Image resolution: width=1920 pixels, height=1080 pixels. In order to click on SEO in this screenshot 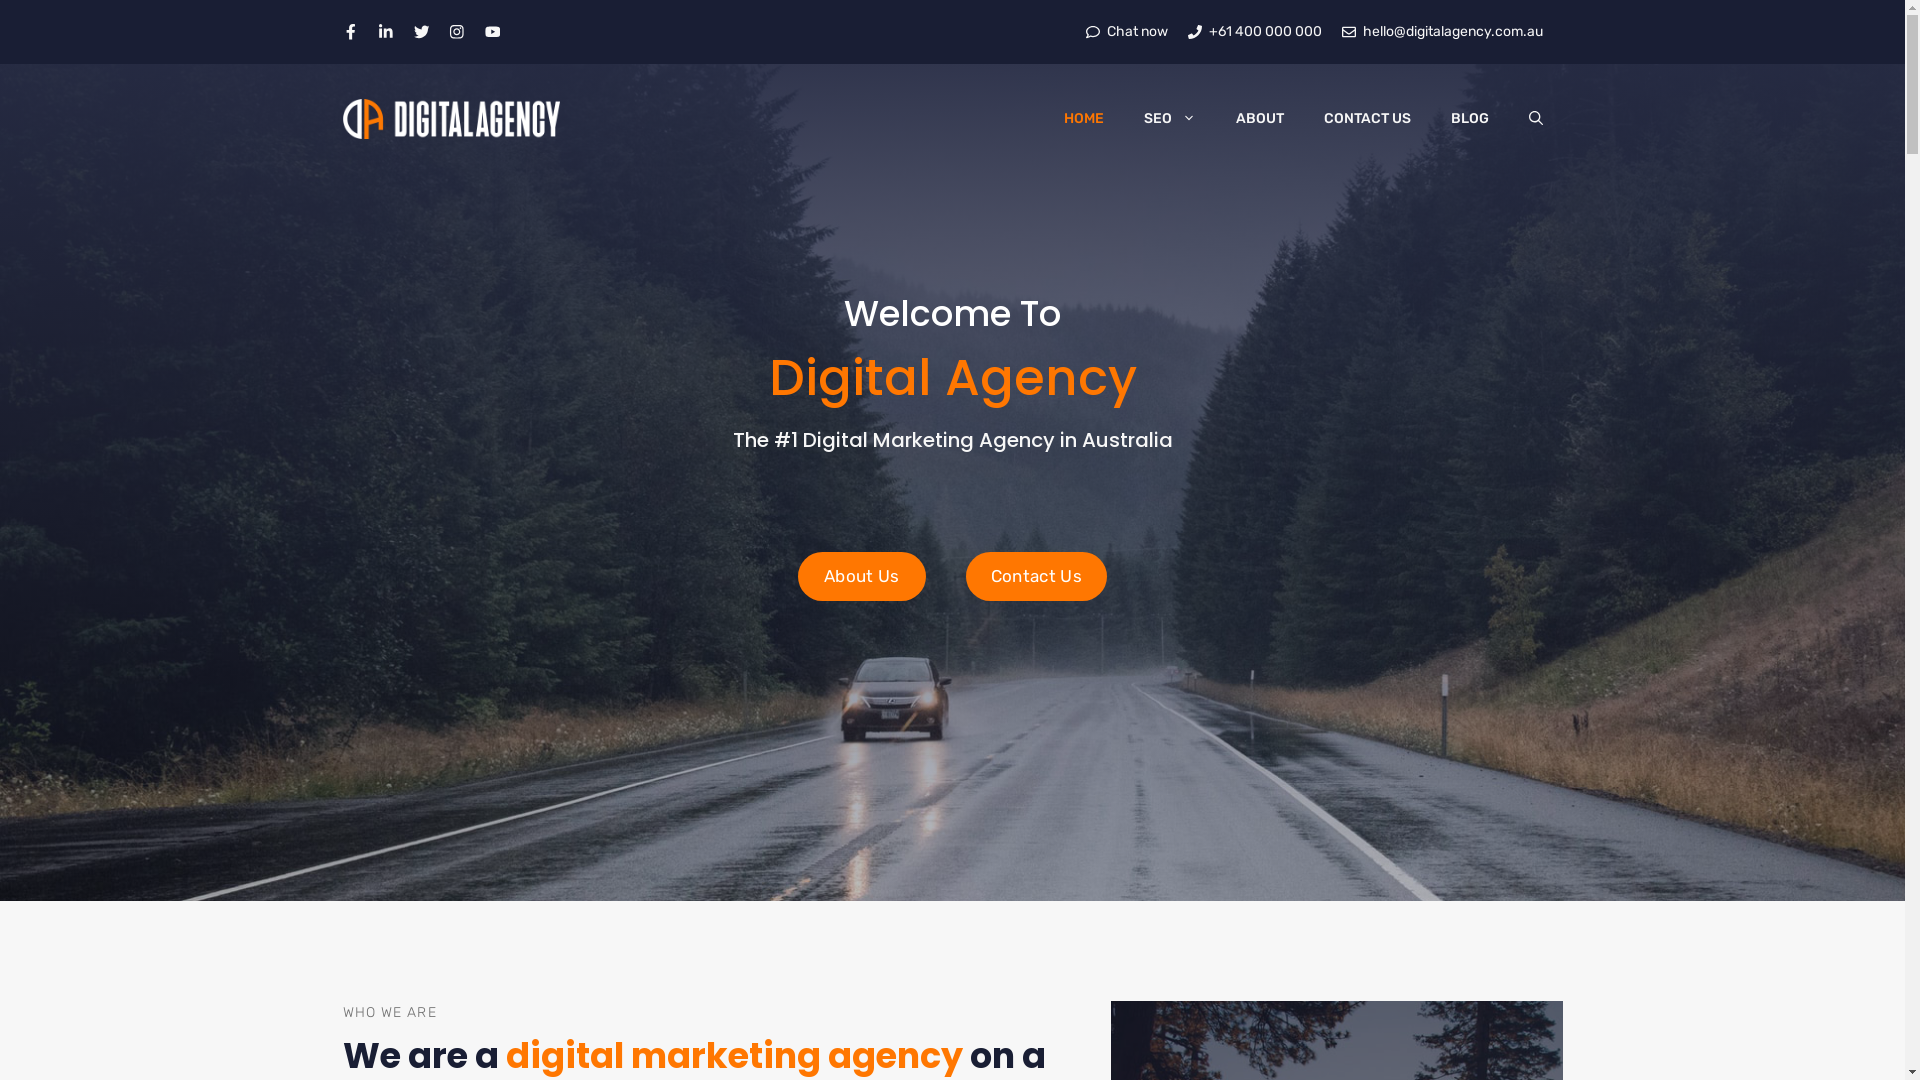, I will do `click(1170, 119)`.